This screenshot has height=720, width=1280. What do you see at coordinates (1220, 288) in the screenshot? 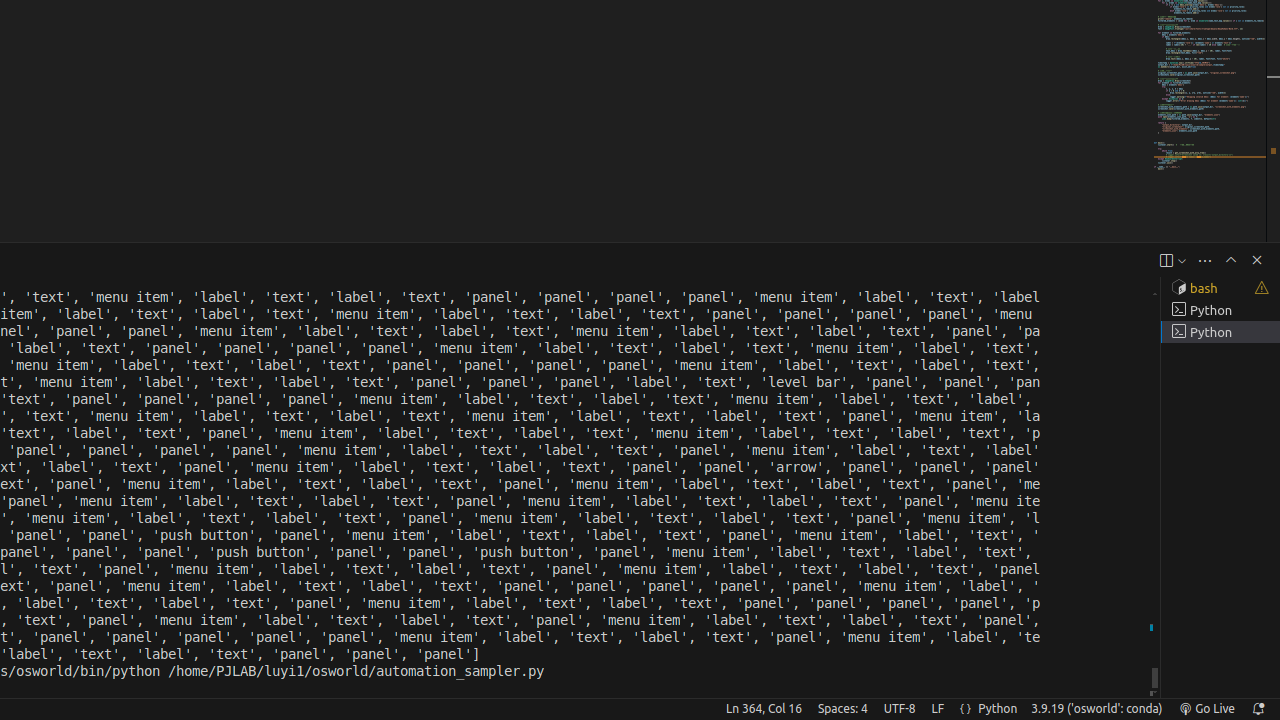
I see `Terminal 1 bash` at bounding box center [1220, 288].